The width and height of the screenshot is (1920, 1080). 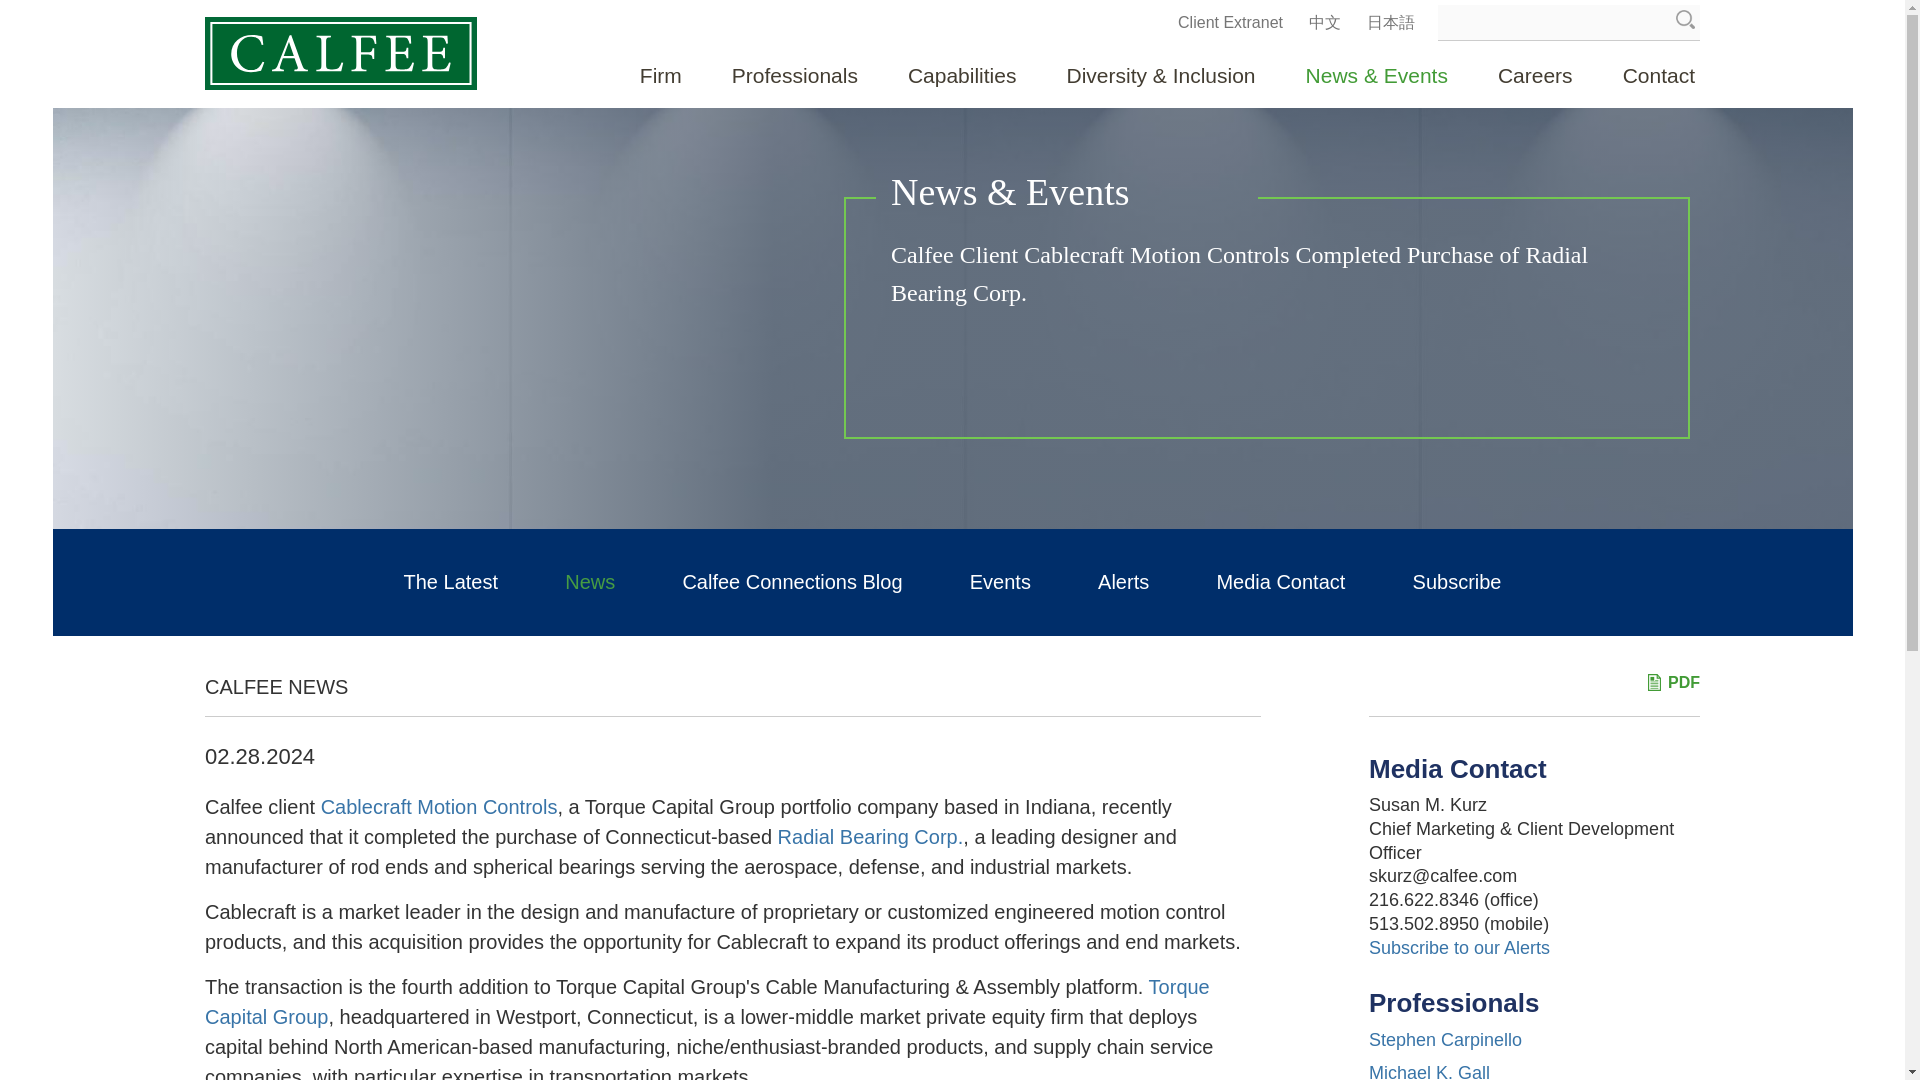 What do you see at coordinates (1457, 582) in the screenshot?
I see `Subscribe` at bounding box center [1457, 582].